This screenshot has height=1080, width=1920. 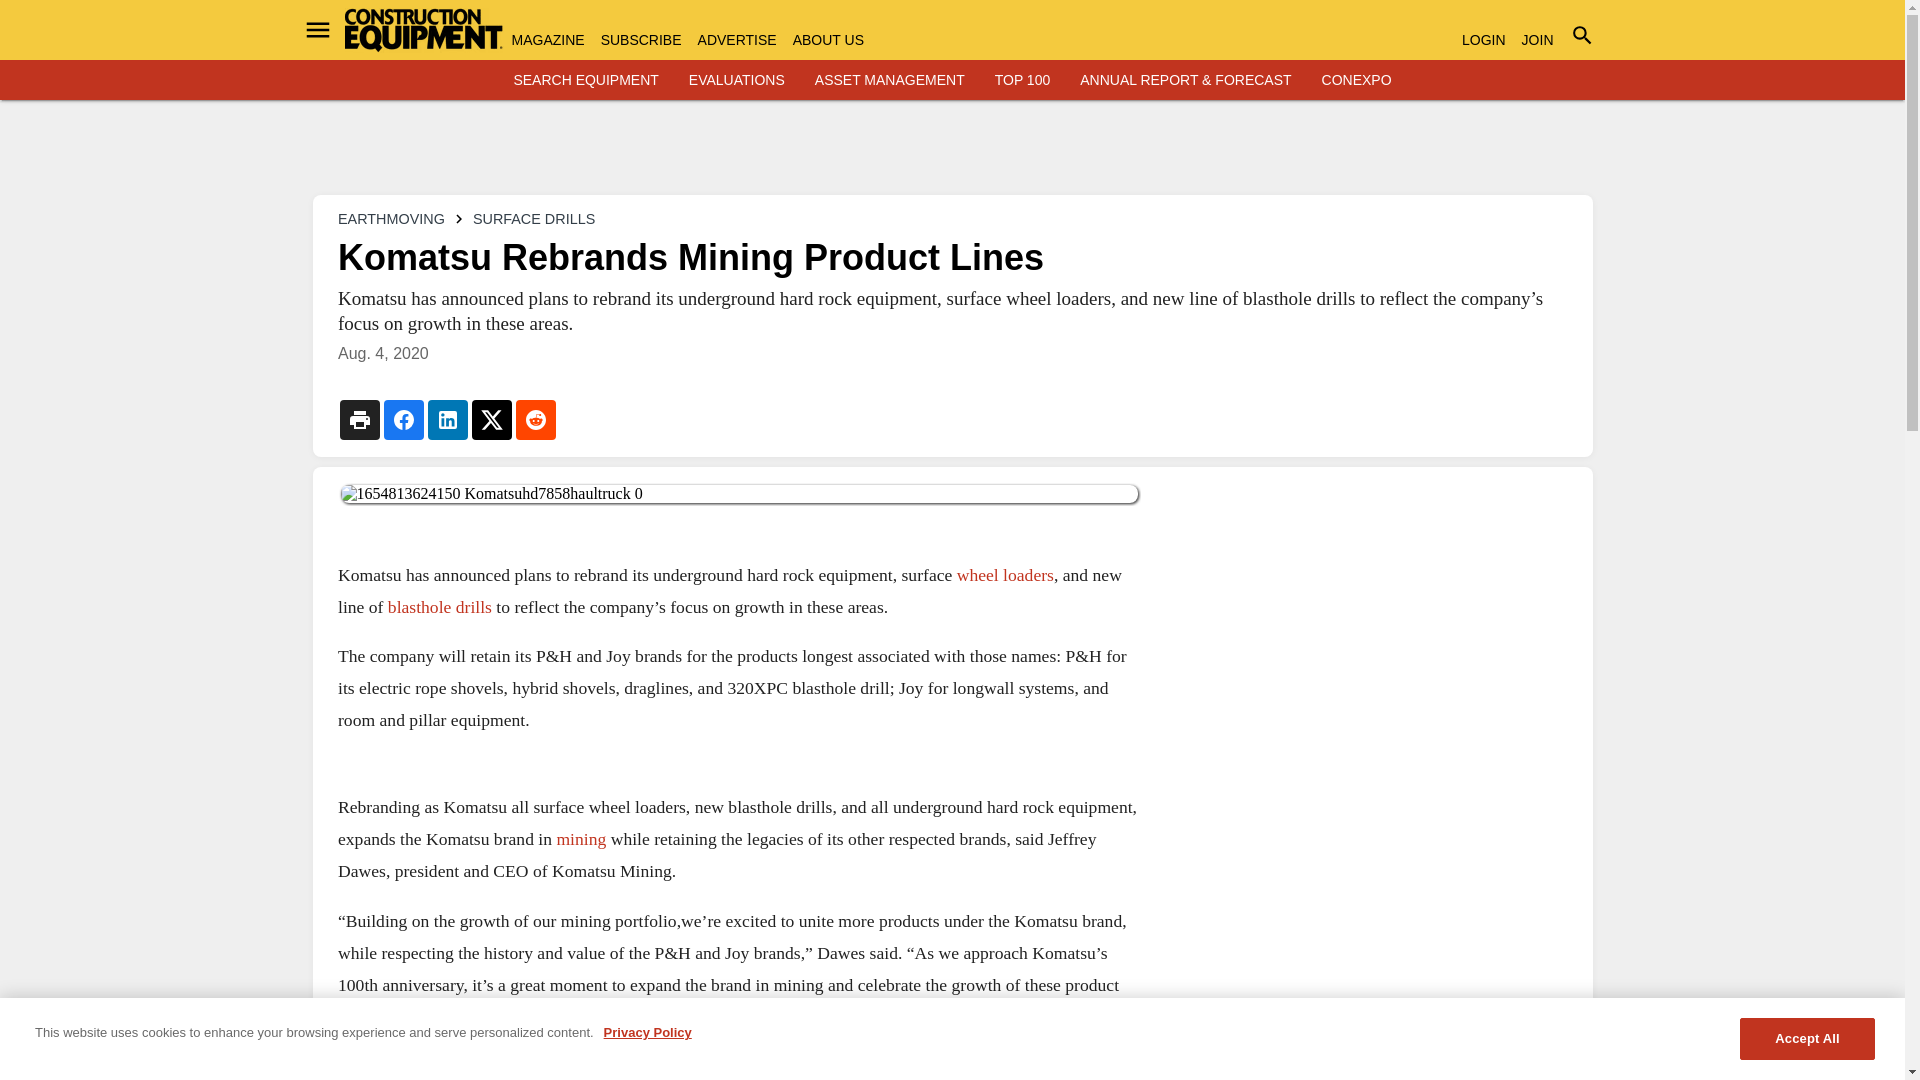 I want to click on ASSET MANAGEMENT, so click(x=890, y=80).